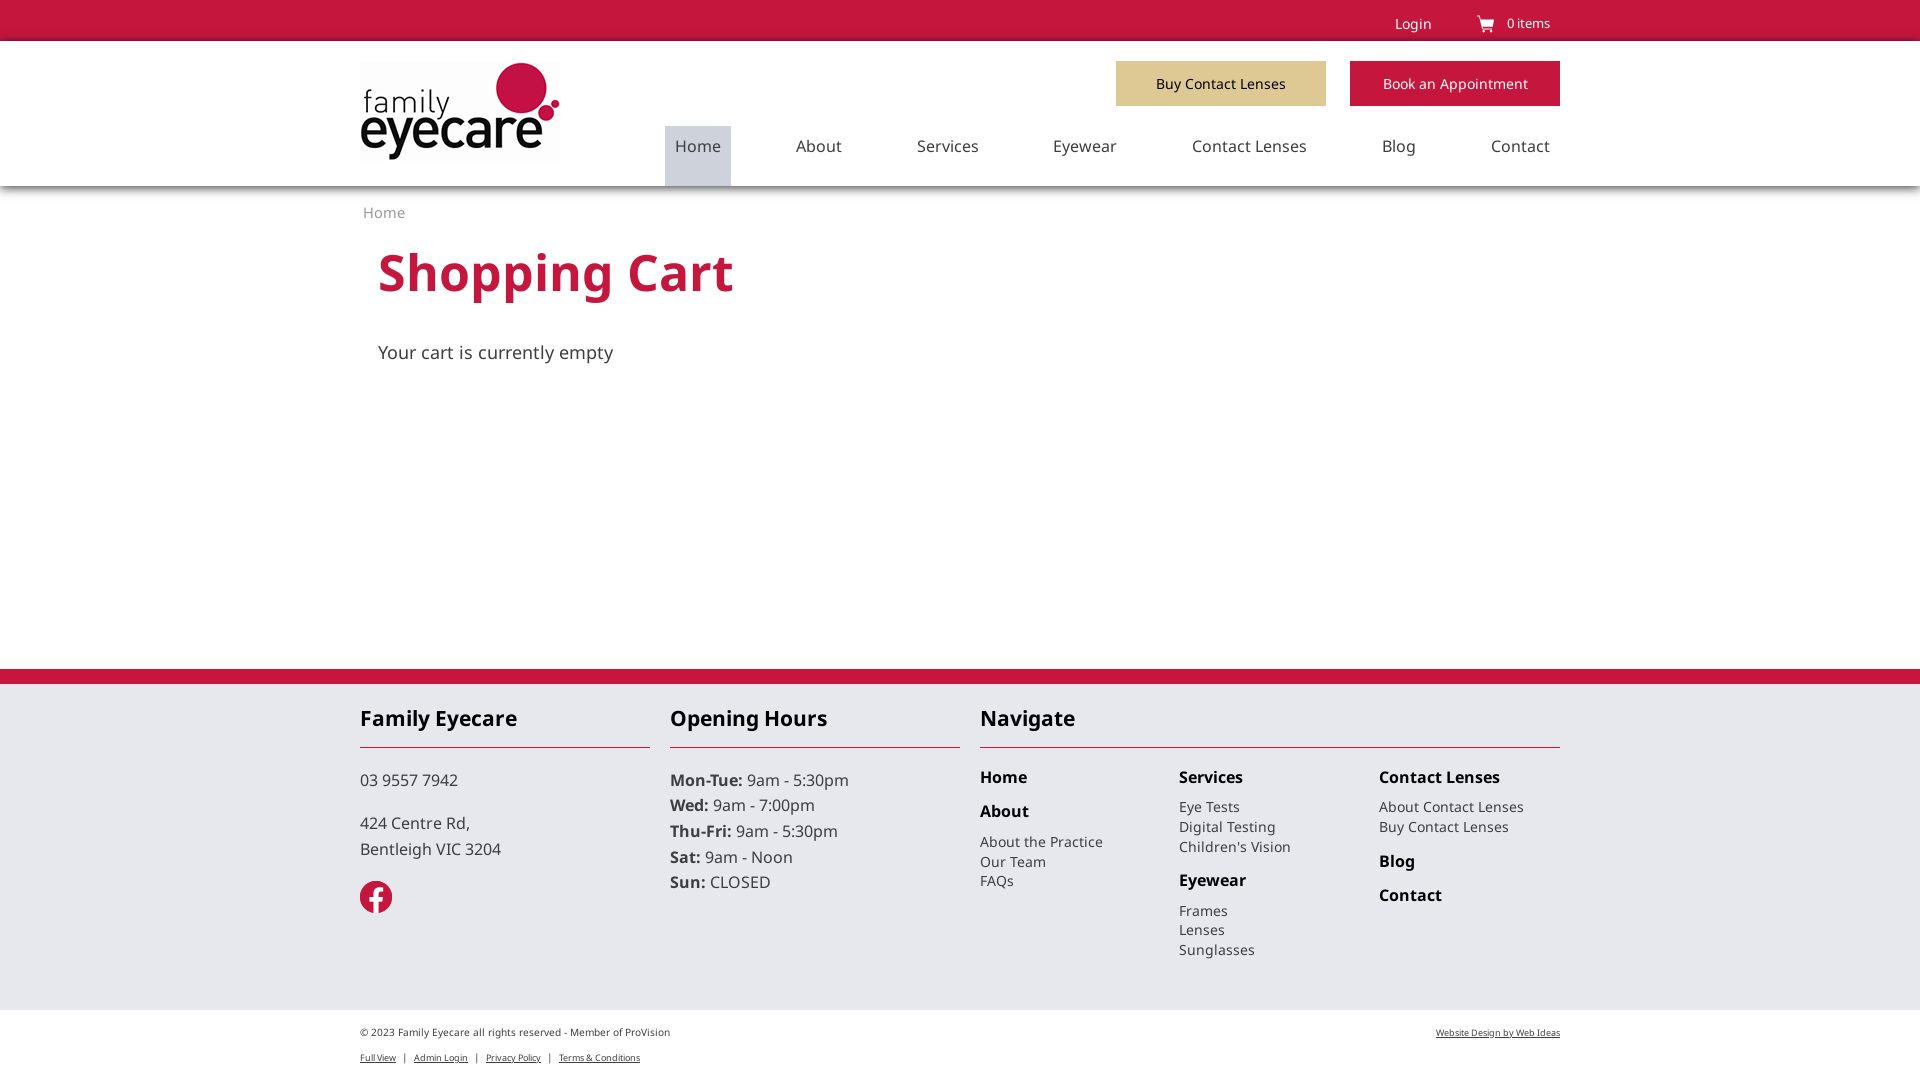  Describe the element at coordinates (1498, 1032) in the screenshot. I see `Website Design by Web Ideas` at that location.